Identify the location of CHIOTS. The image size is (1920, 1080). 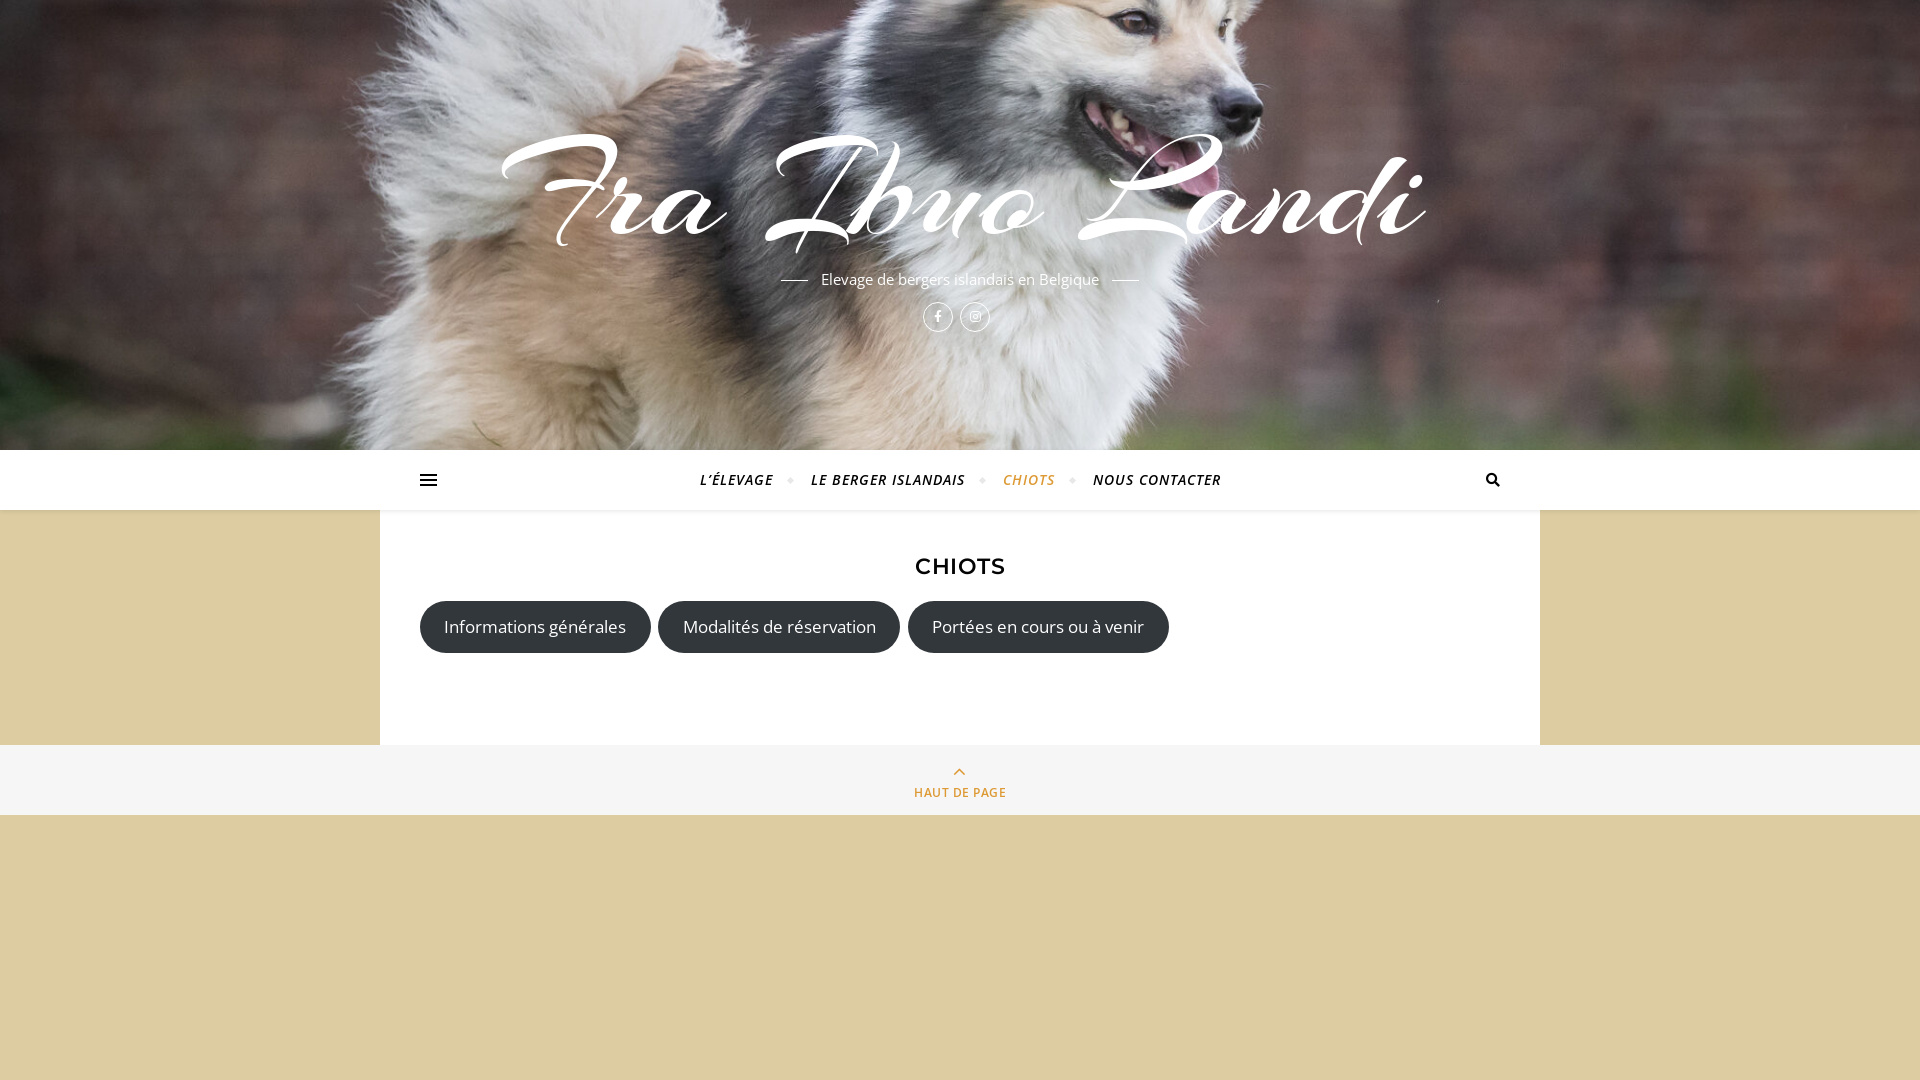
(1029, 480).